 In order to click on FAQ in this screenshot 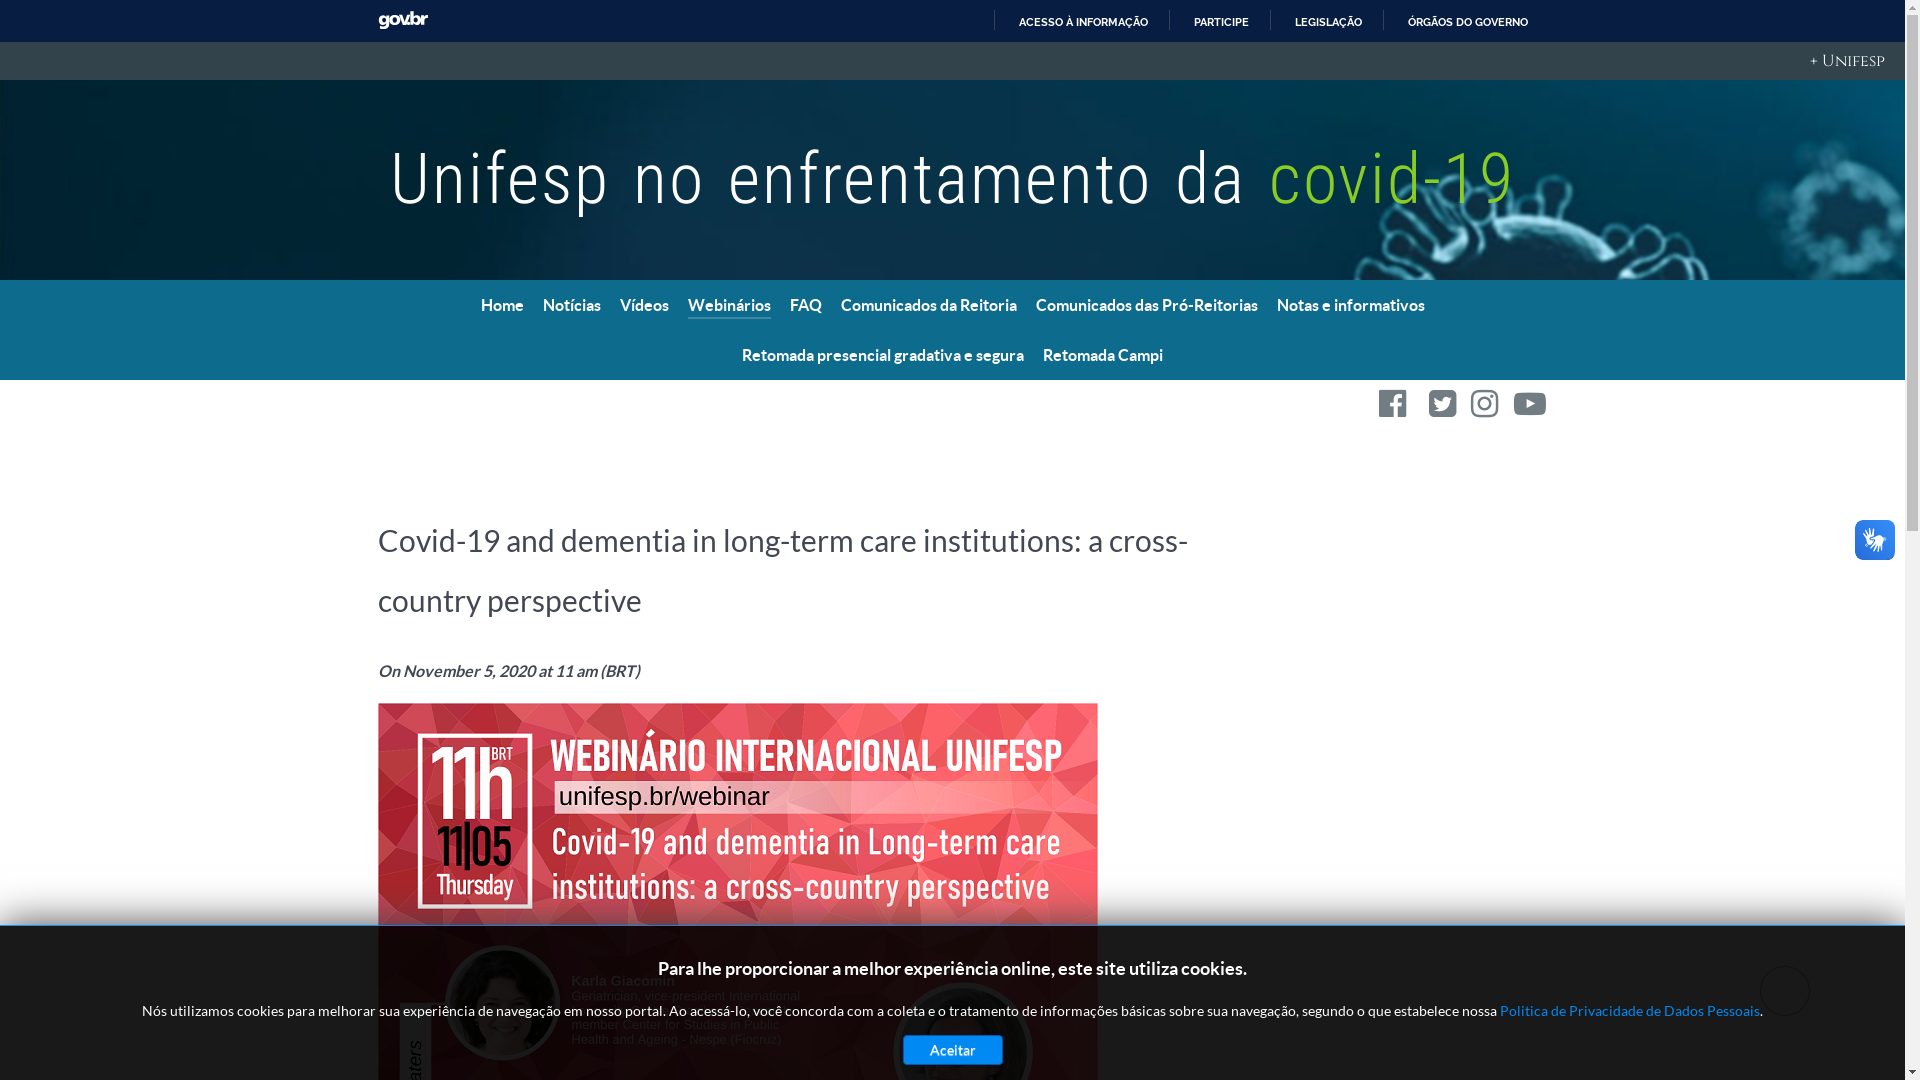, I will do `click(806, 306)`.